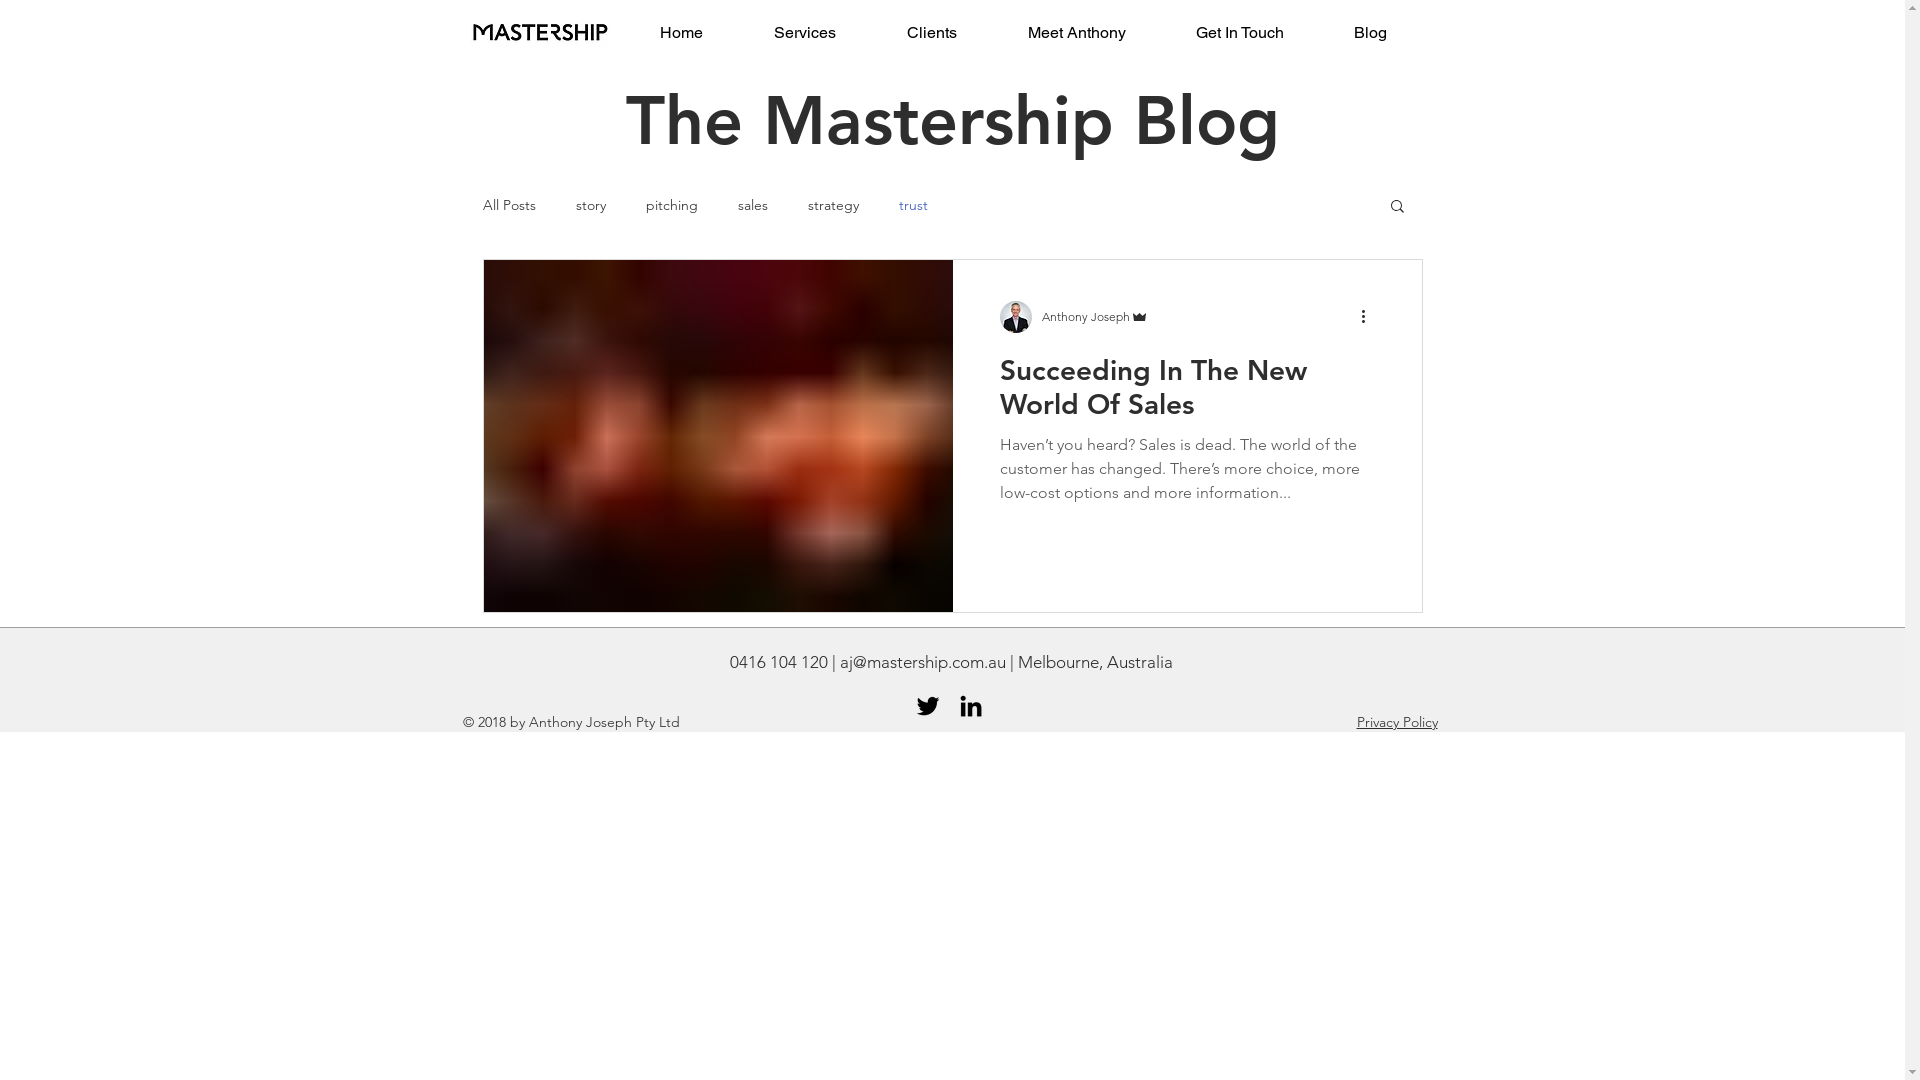  What do you see at coordinates (1076, 32) in the screenshot?
I see `Meet Anthony` at bounding box center [1076, 32].